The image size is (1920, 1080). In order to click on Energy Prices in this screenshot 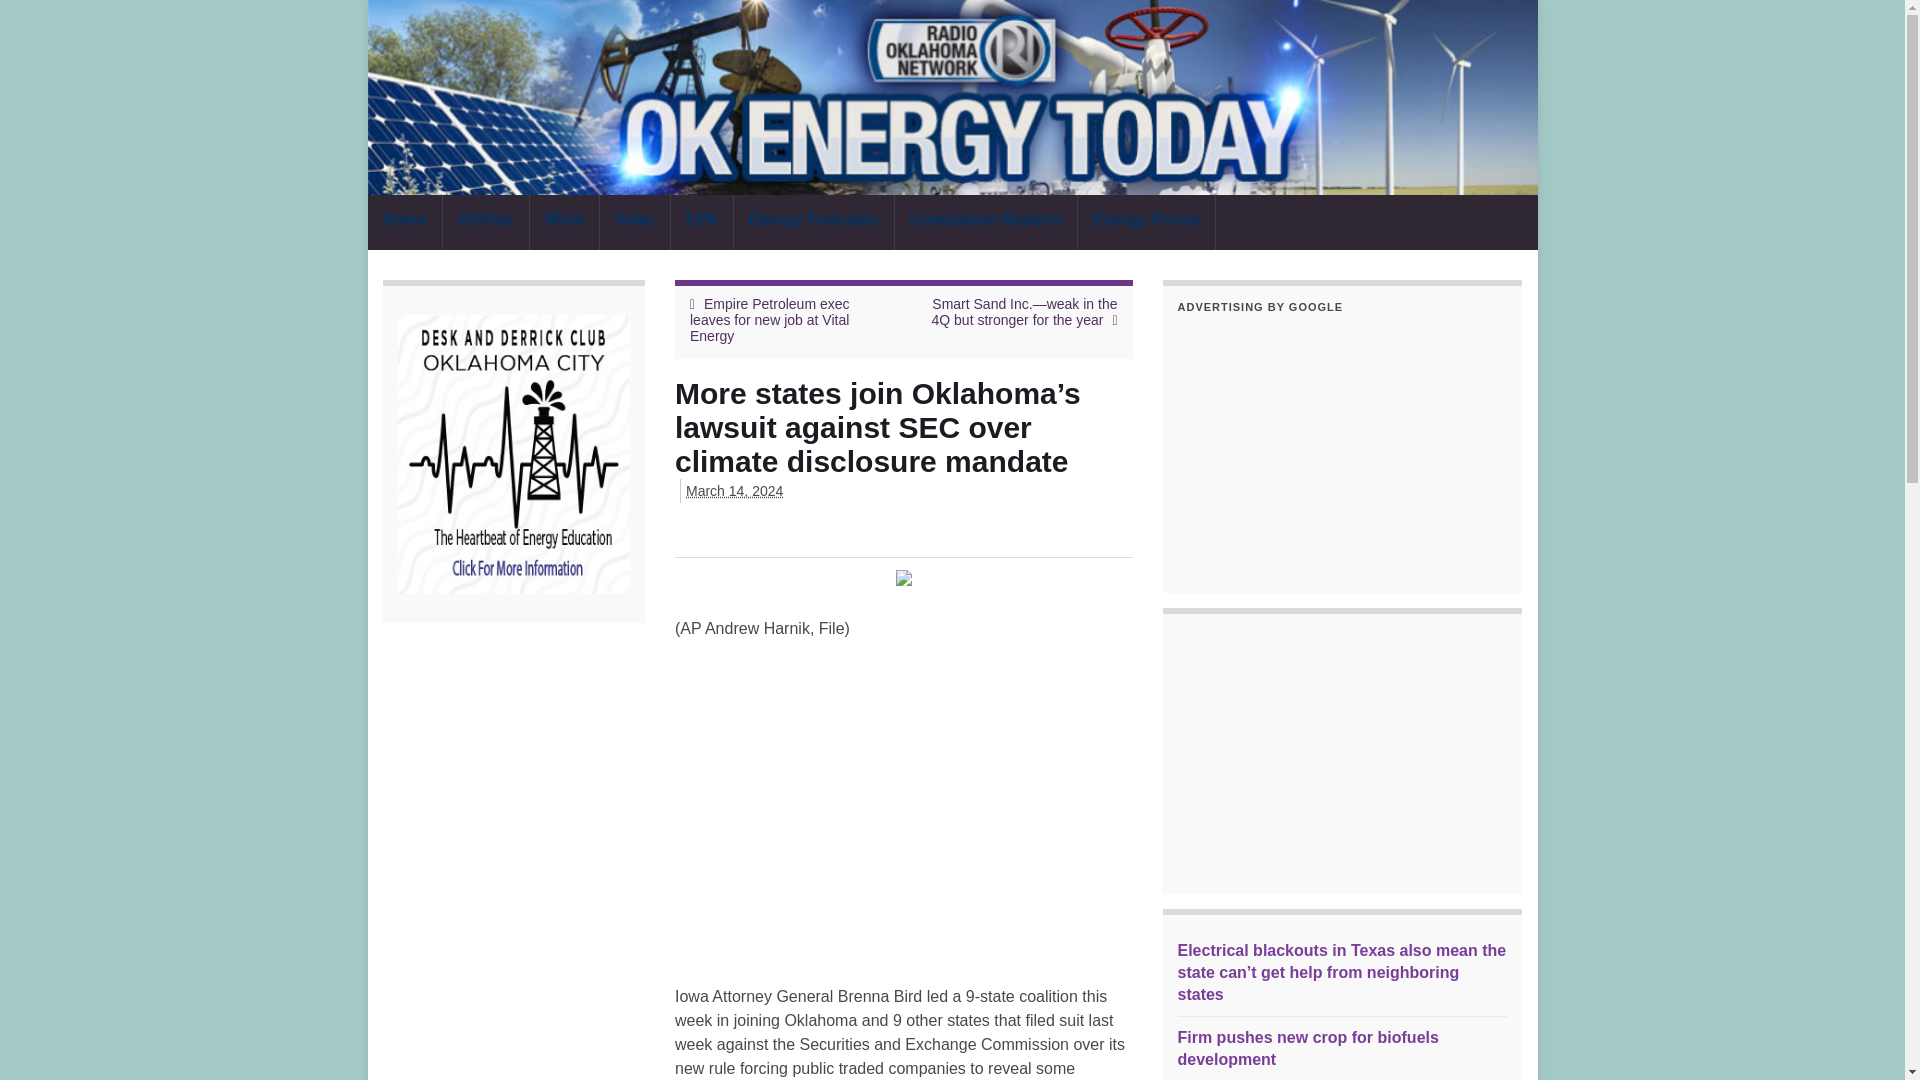, I will do `click(1146, 222)`.